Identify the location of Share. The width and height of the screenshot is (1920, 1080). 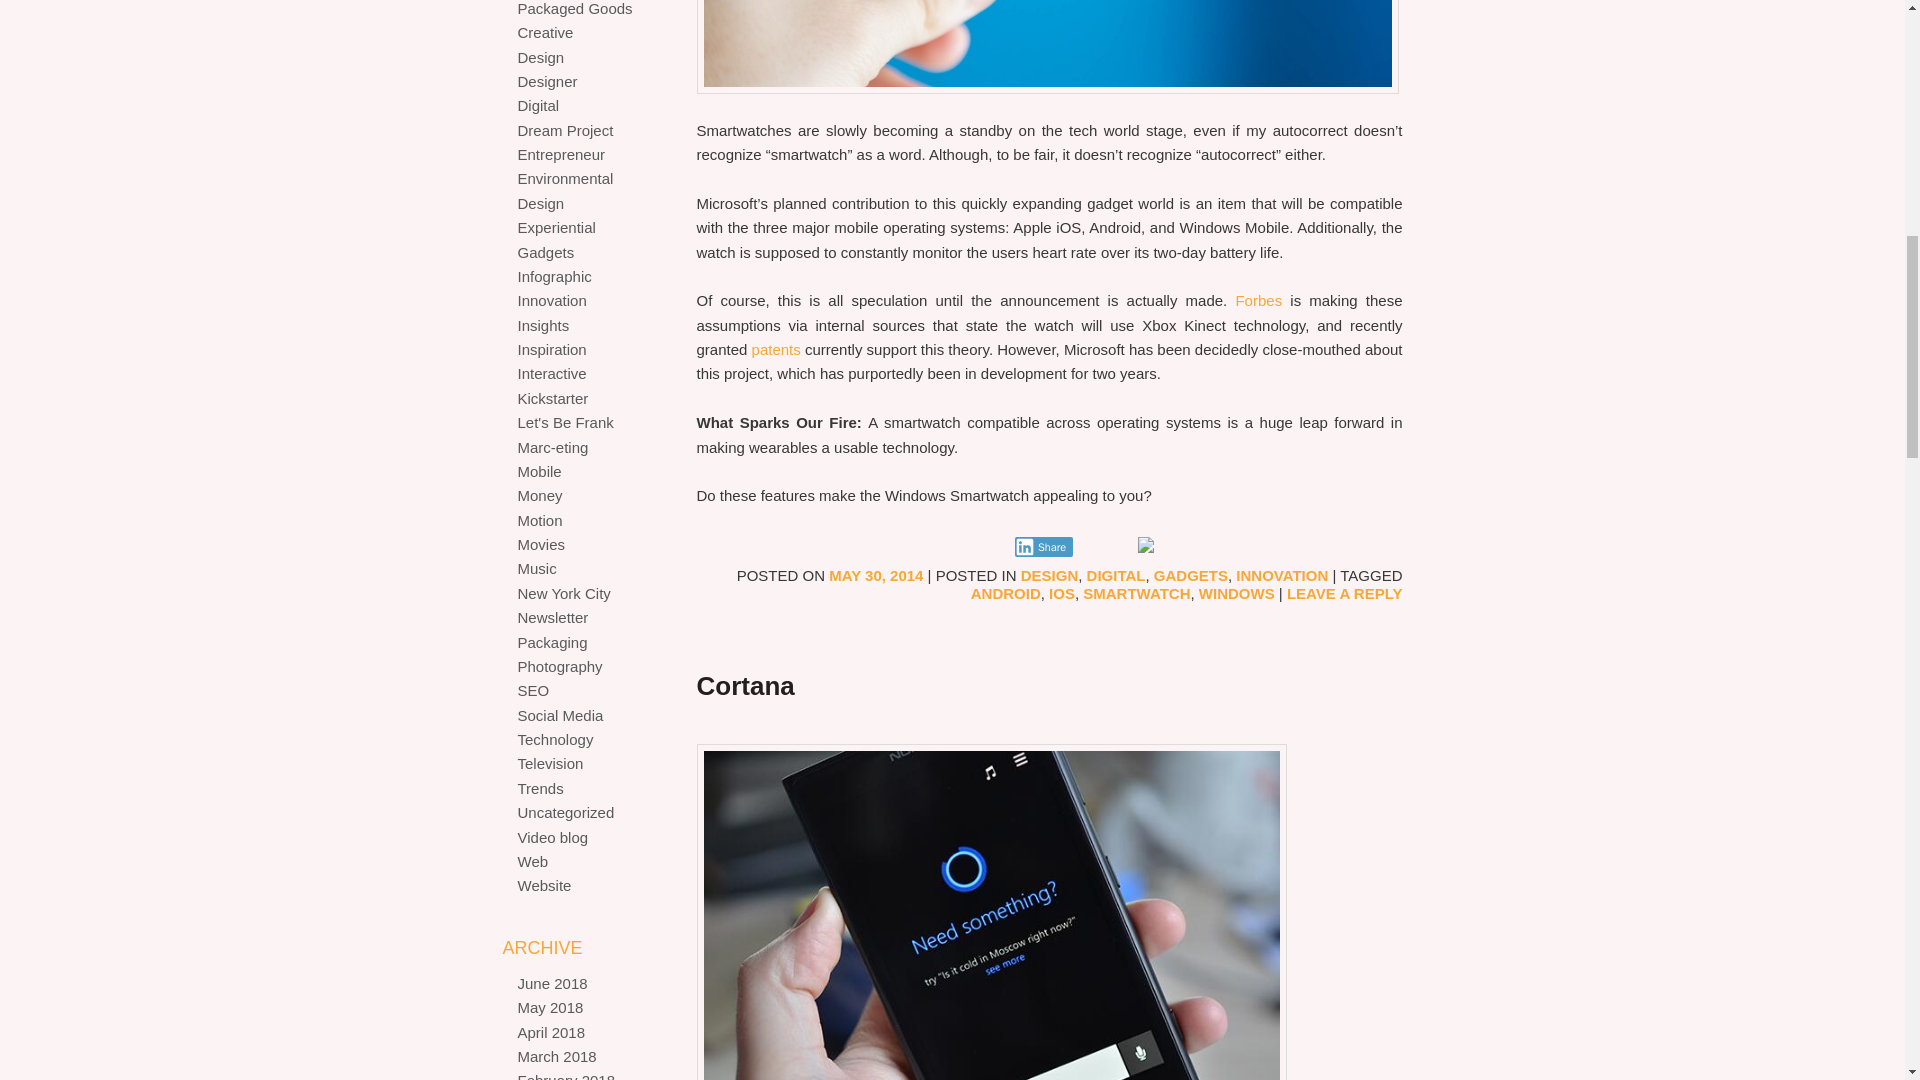
(1043, 546).